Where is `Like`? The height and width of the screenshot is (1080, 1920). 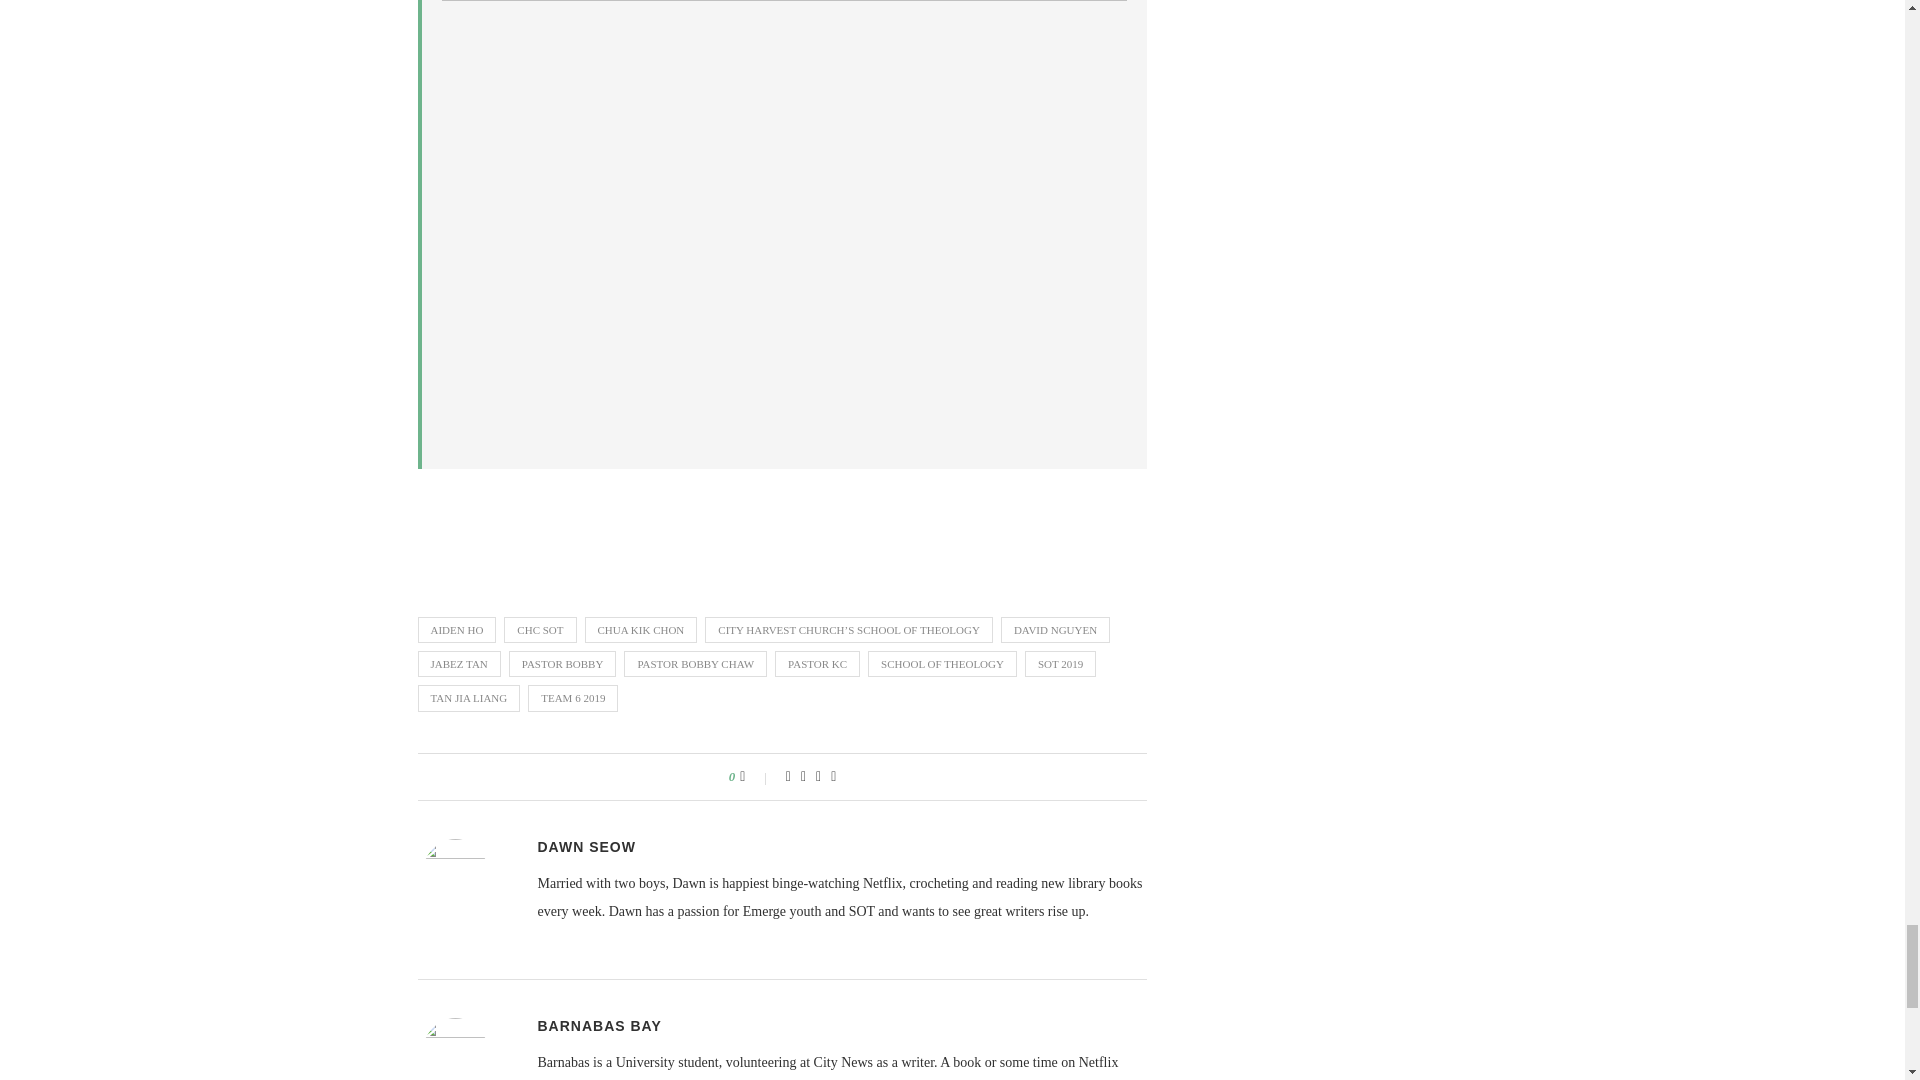 Like is located at coordinates (755, 776).